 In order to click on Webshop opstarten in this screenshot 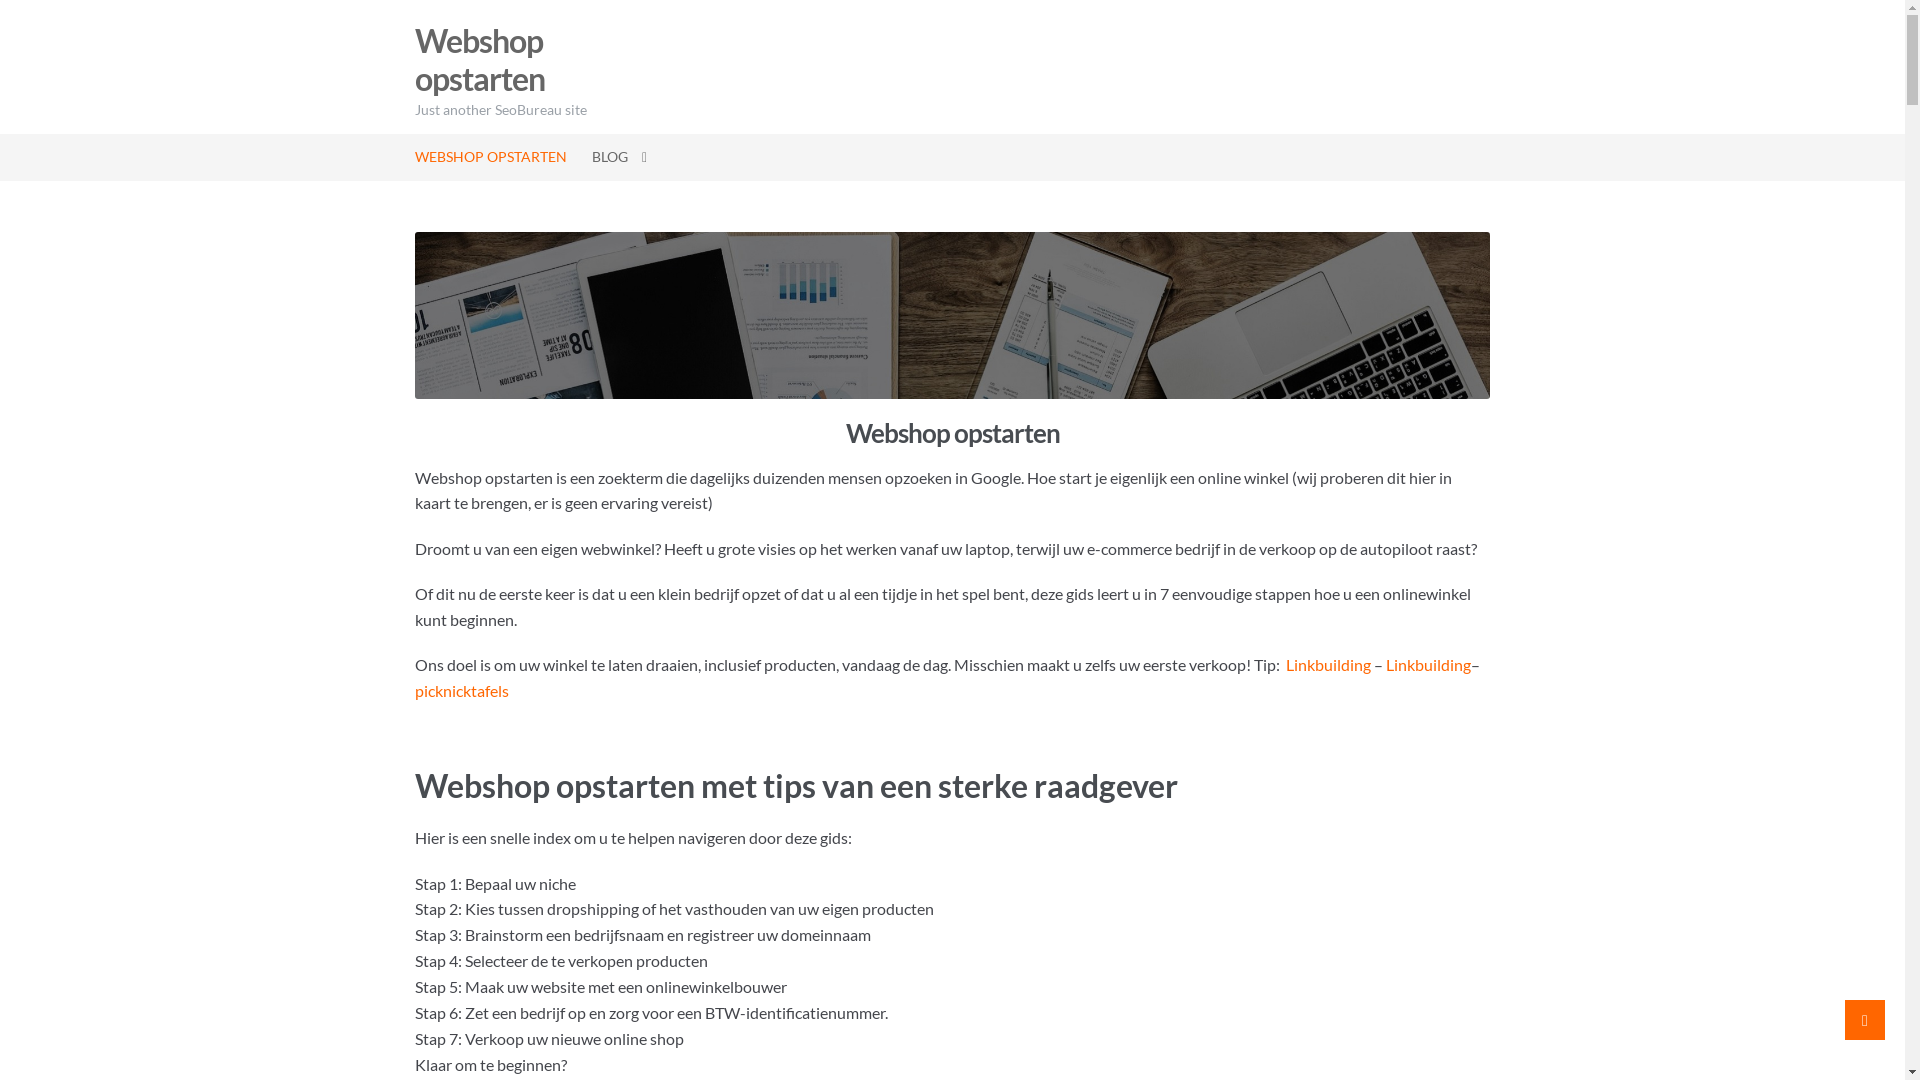, I will do `click(480, 60)`.